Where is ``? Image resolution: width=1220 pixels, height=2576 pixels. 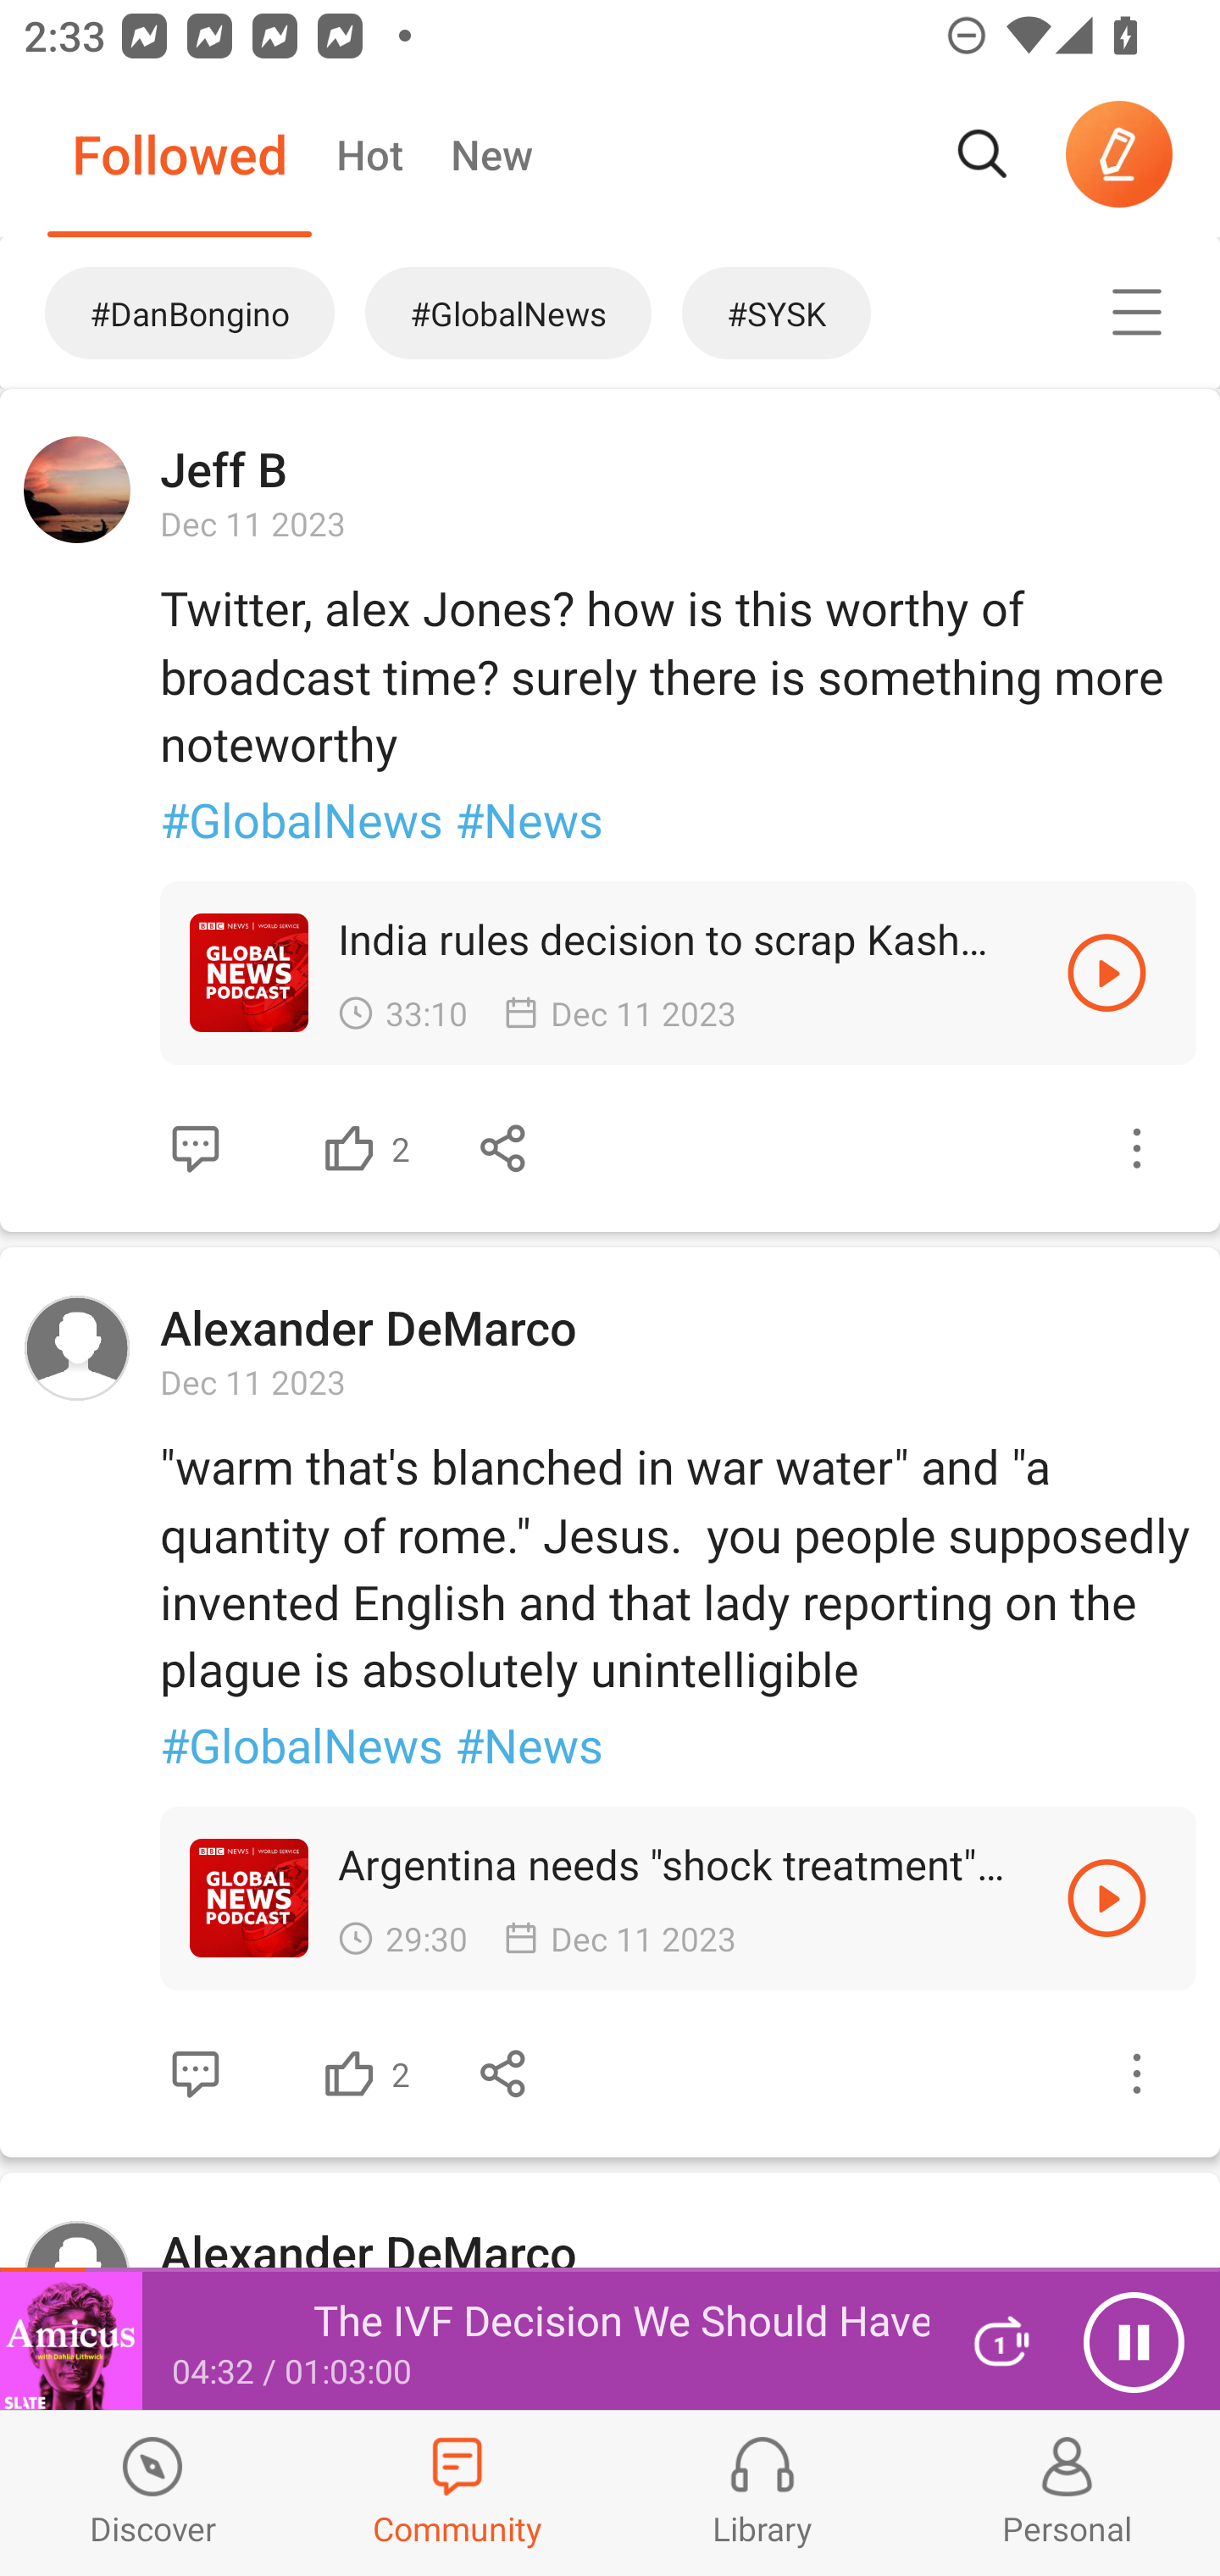
 is located at coordinates (349, 1148).